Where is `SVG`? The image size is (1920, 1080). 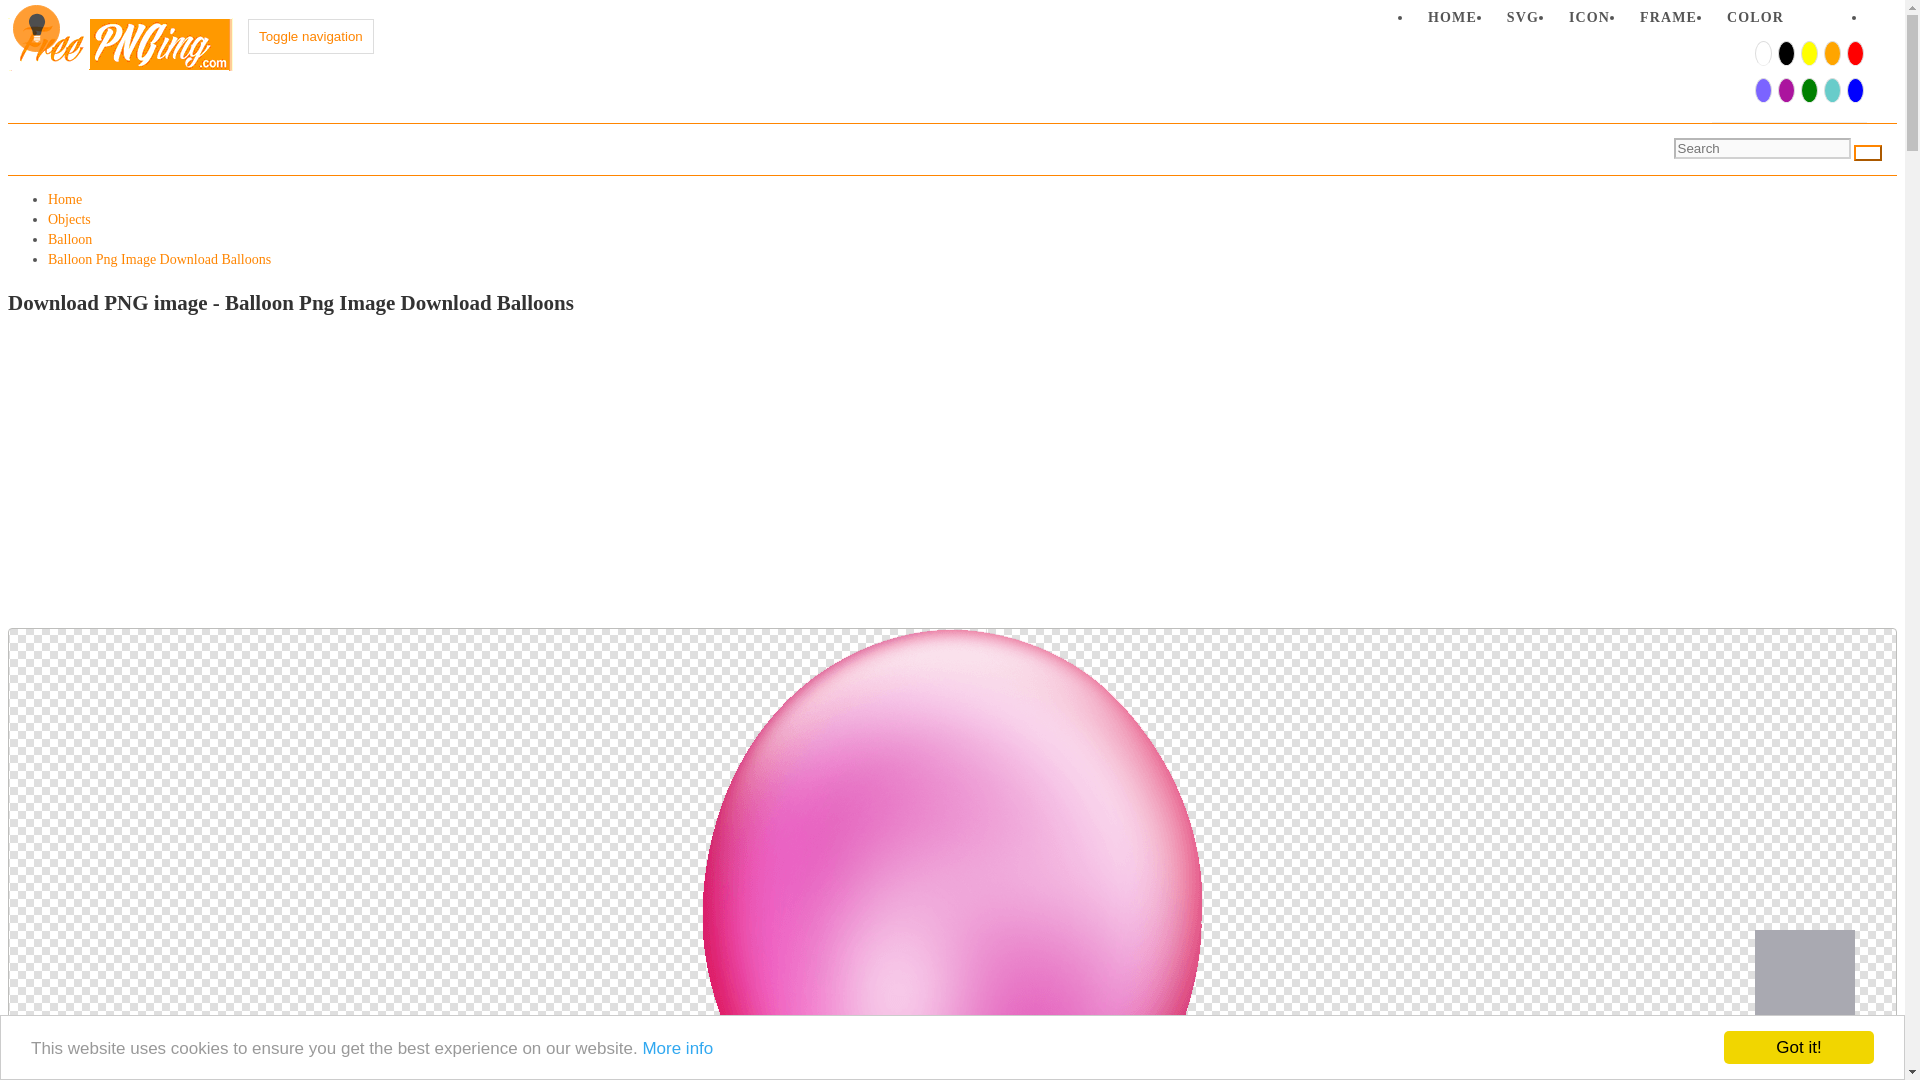
SVG is located at coordinates (1522, 23).